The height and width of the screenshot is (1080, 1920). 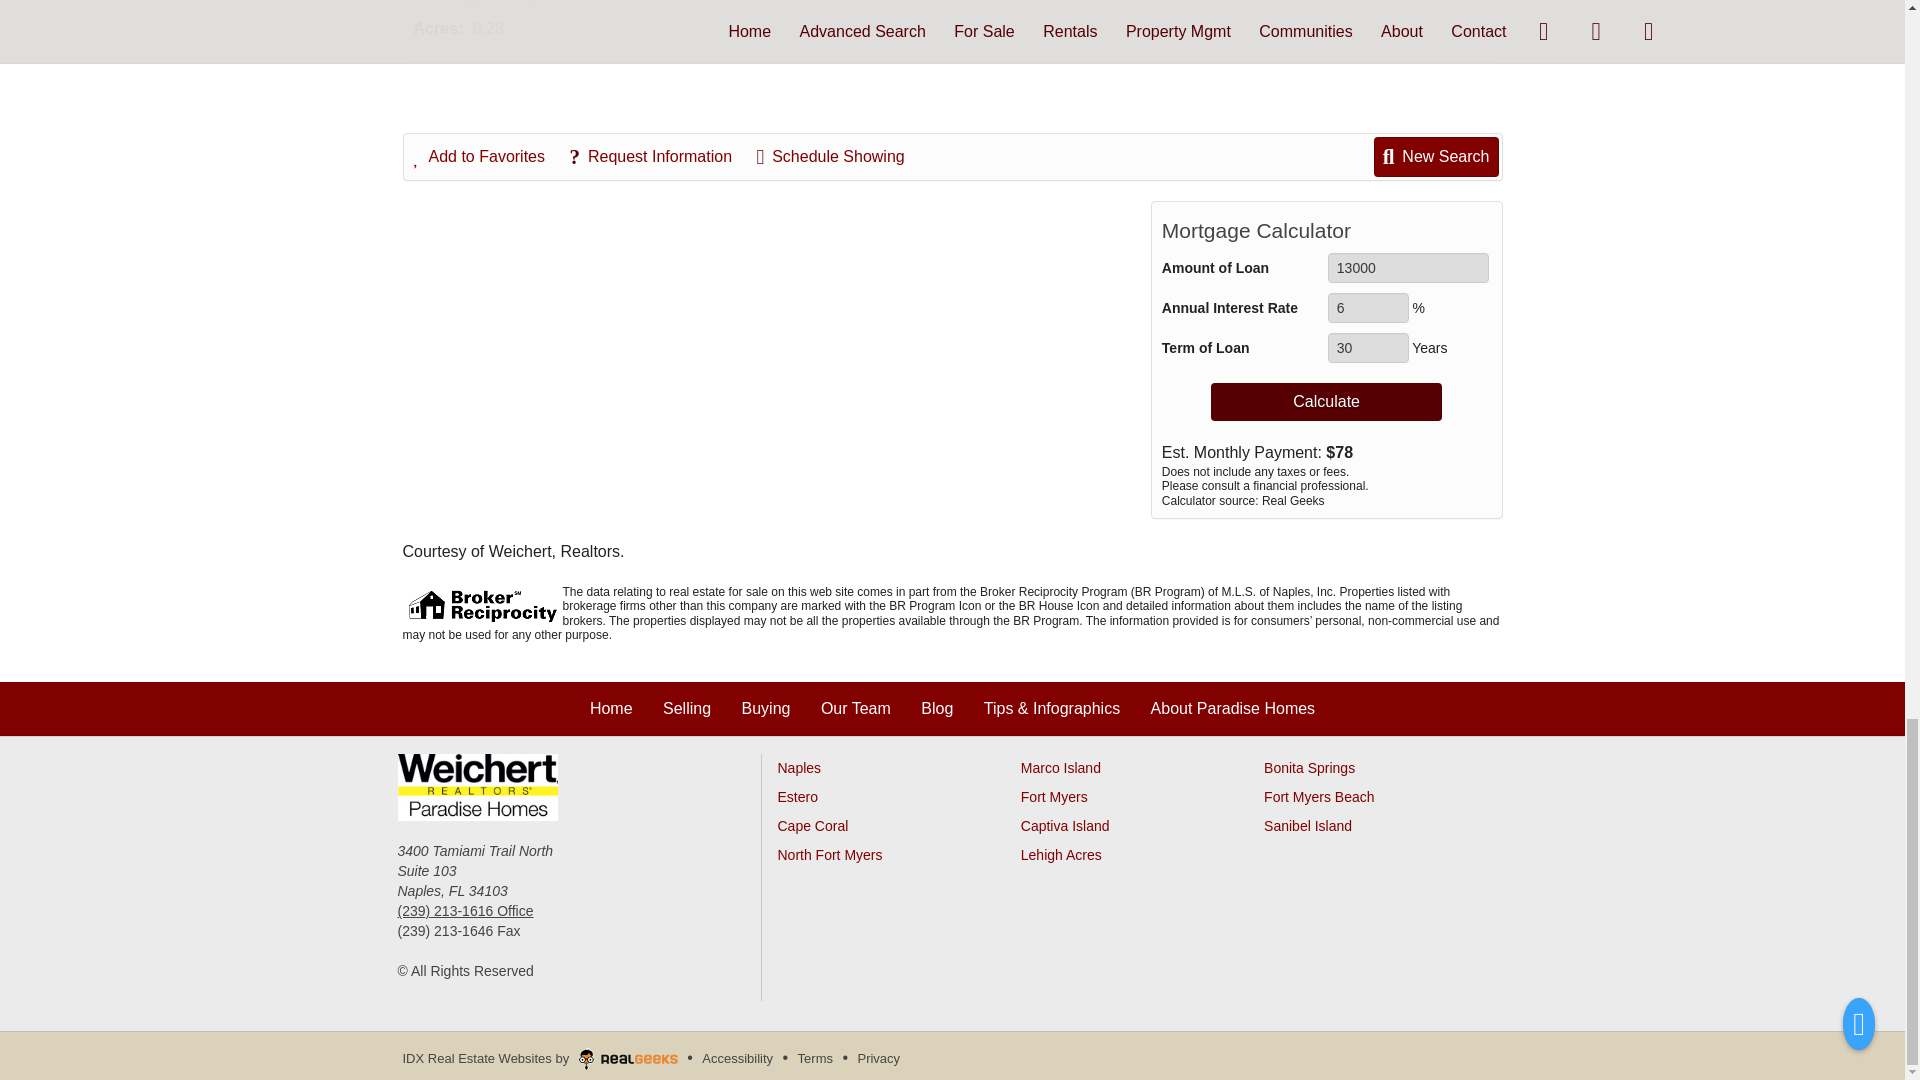 I want to click on 13000, so click(x=1408, y=267).